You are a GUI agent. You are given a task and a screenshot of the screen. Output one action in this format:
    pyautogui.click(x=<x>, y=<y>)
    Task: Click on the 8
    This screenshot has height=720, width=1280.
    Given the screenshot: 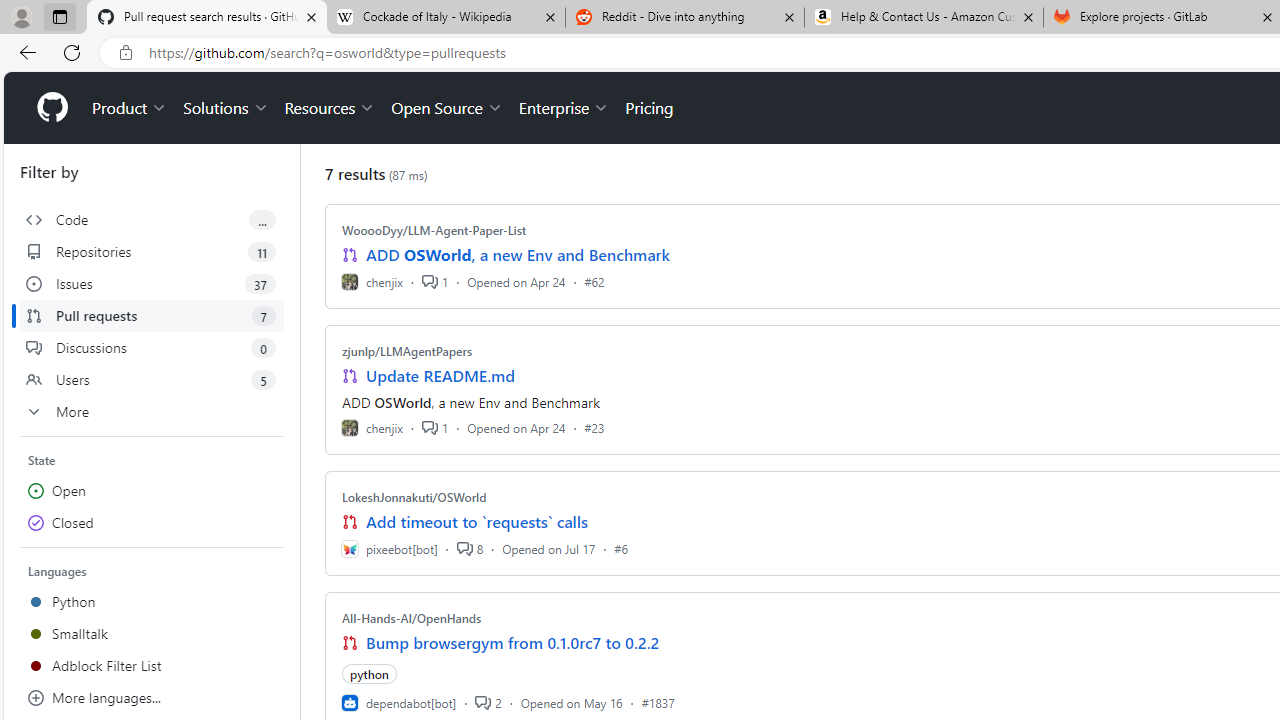 What is the action you would take?
    pyautogui.click(x=469, y=548)
    